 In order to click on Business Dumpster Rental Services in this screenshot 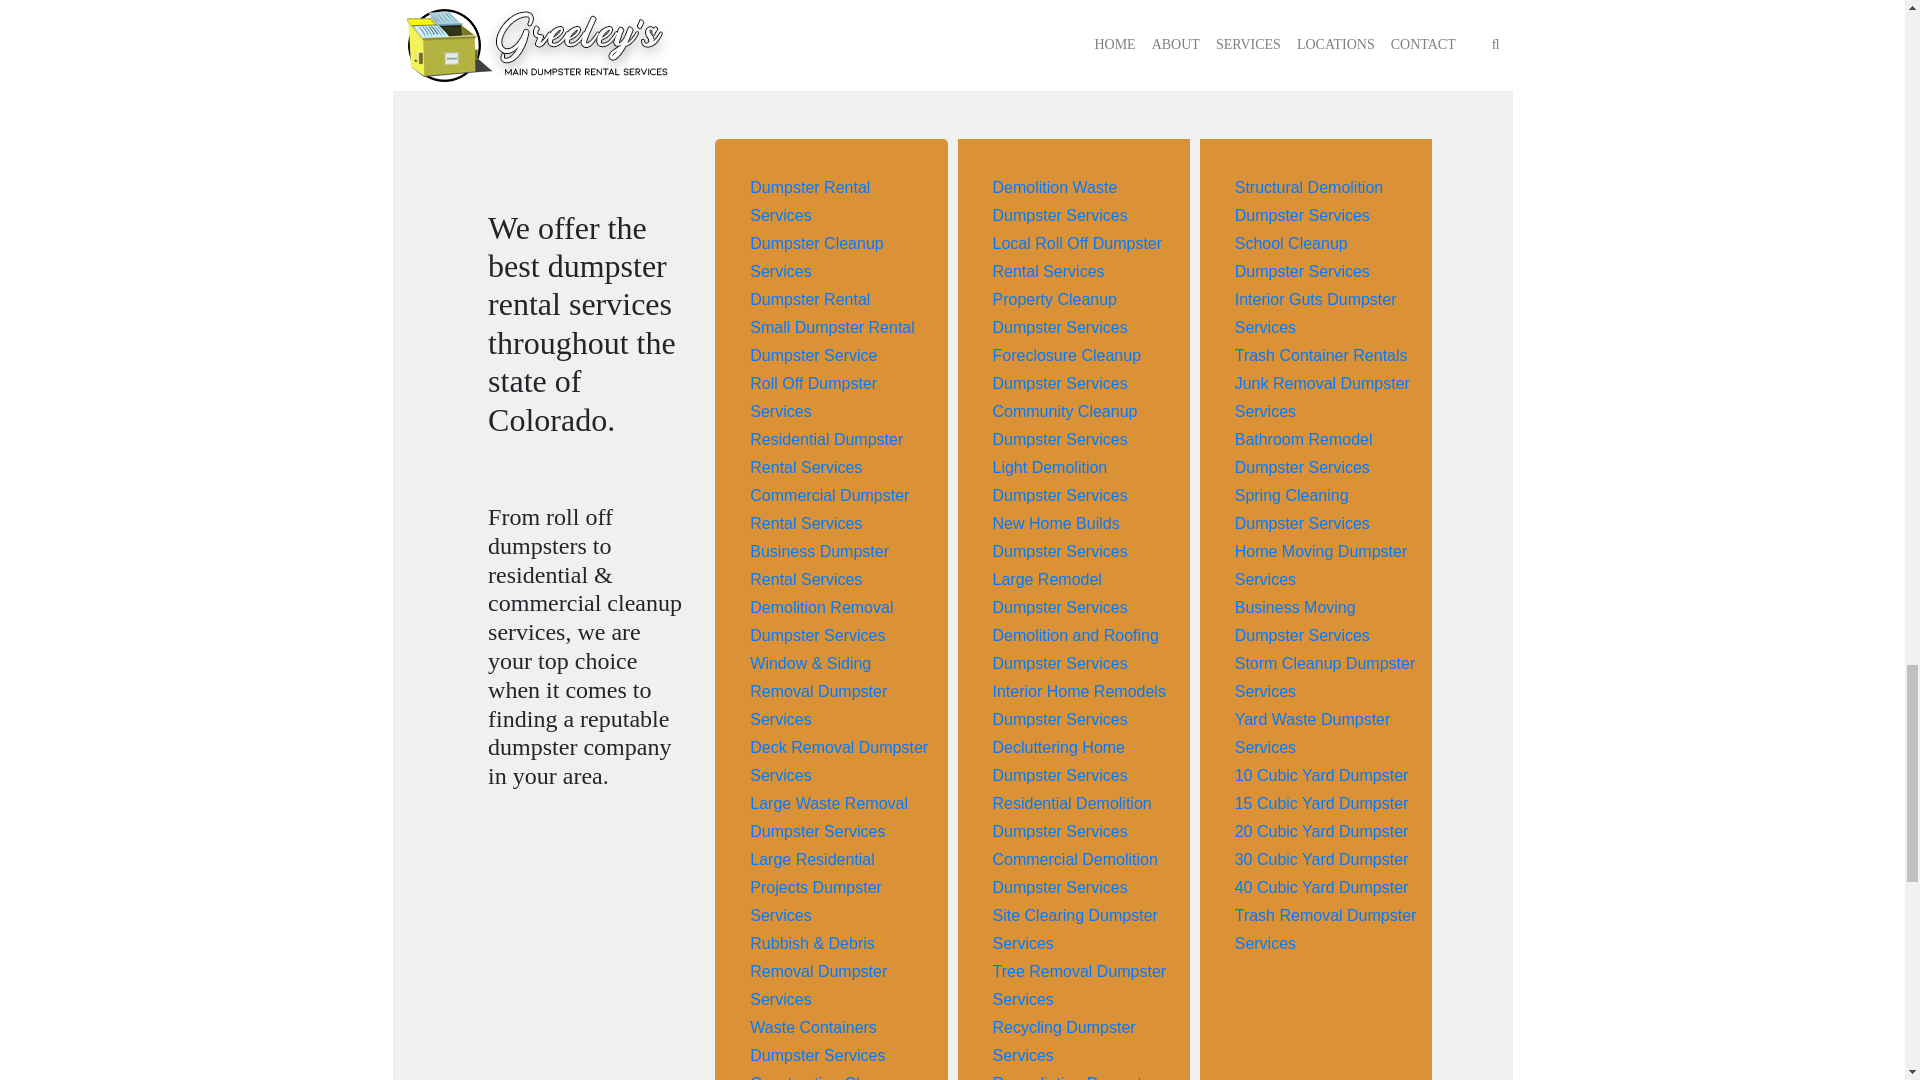, I will do `click(819, 565)`.